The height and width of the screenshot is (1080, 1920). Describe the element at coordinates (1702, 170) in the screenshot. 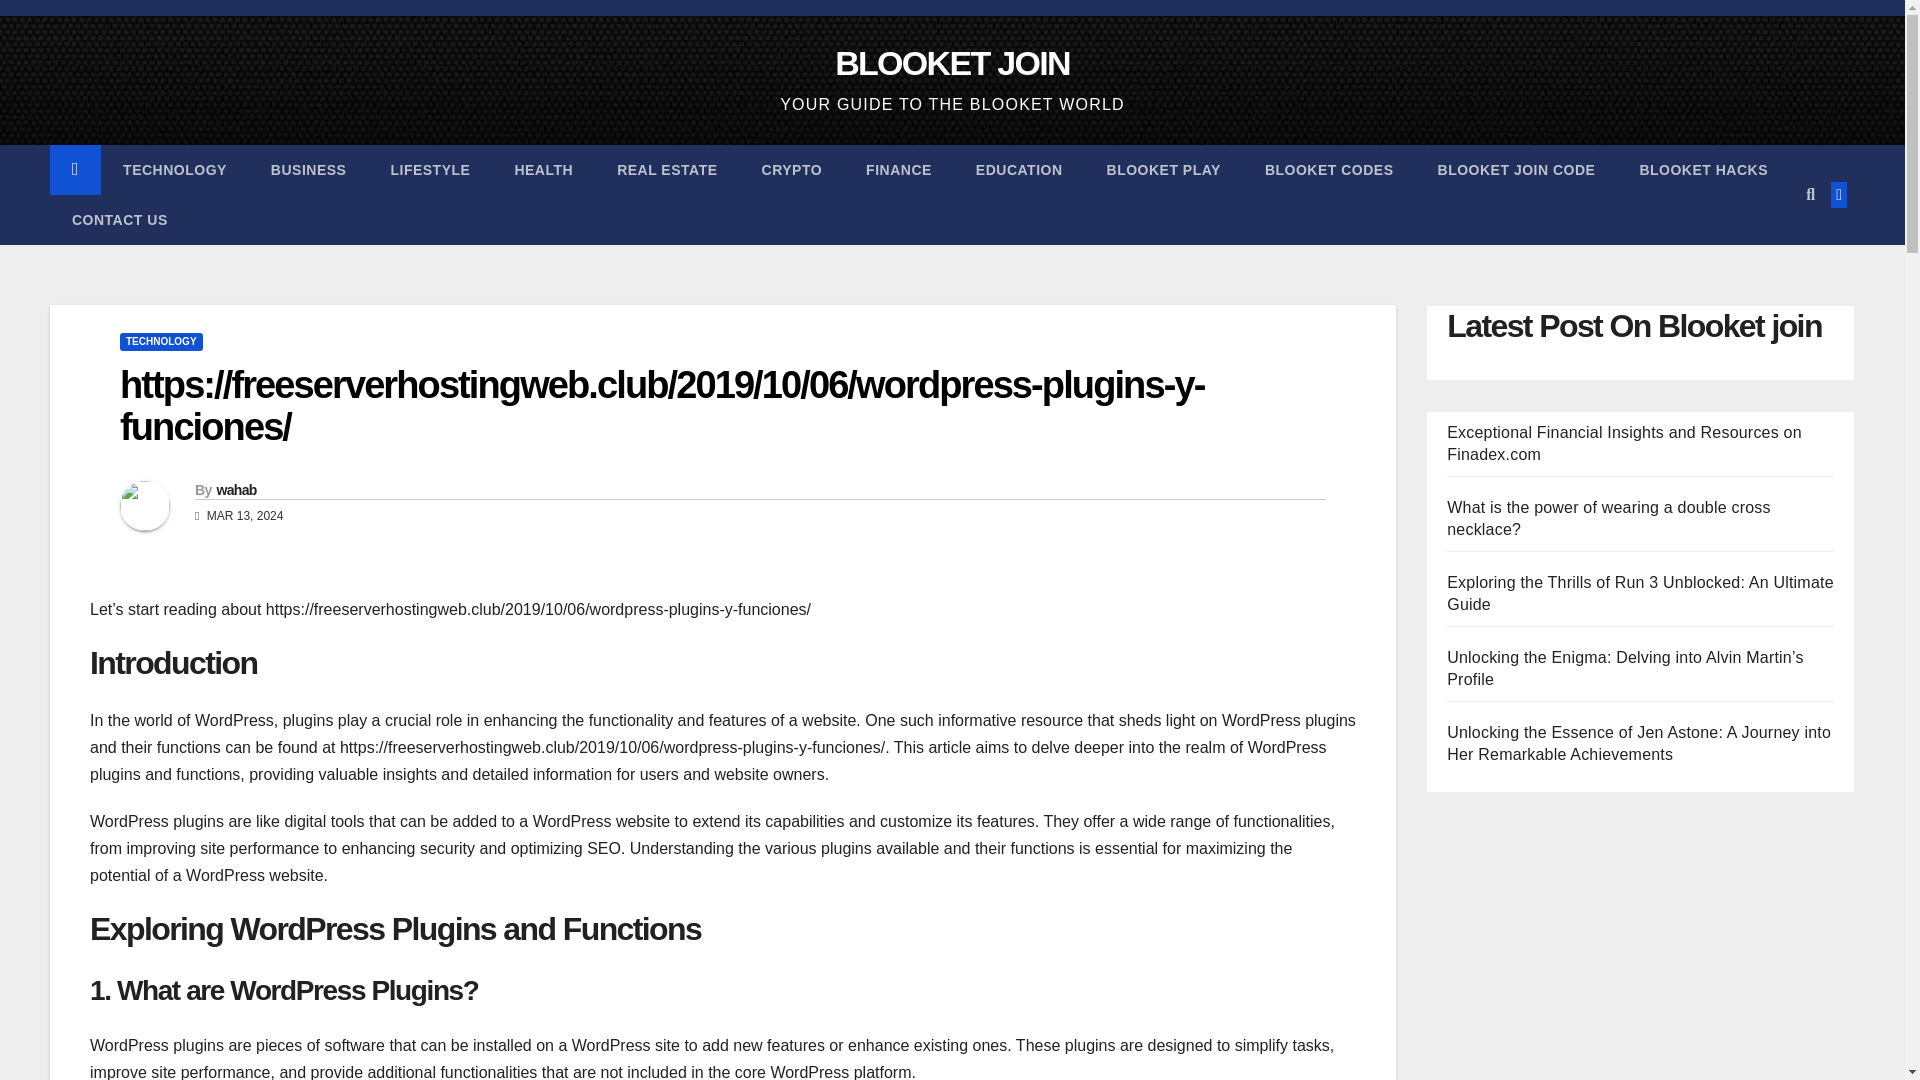

I see `Blooket Hacks` at that location.